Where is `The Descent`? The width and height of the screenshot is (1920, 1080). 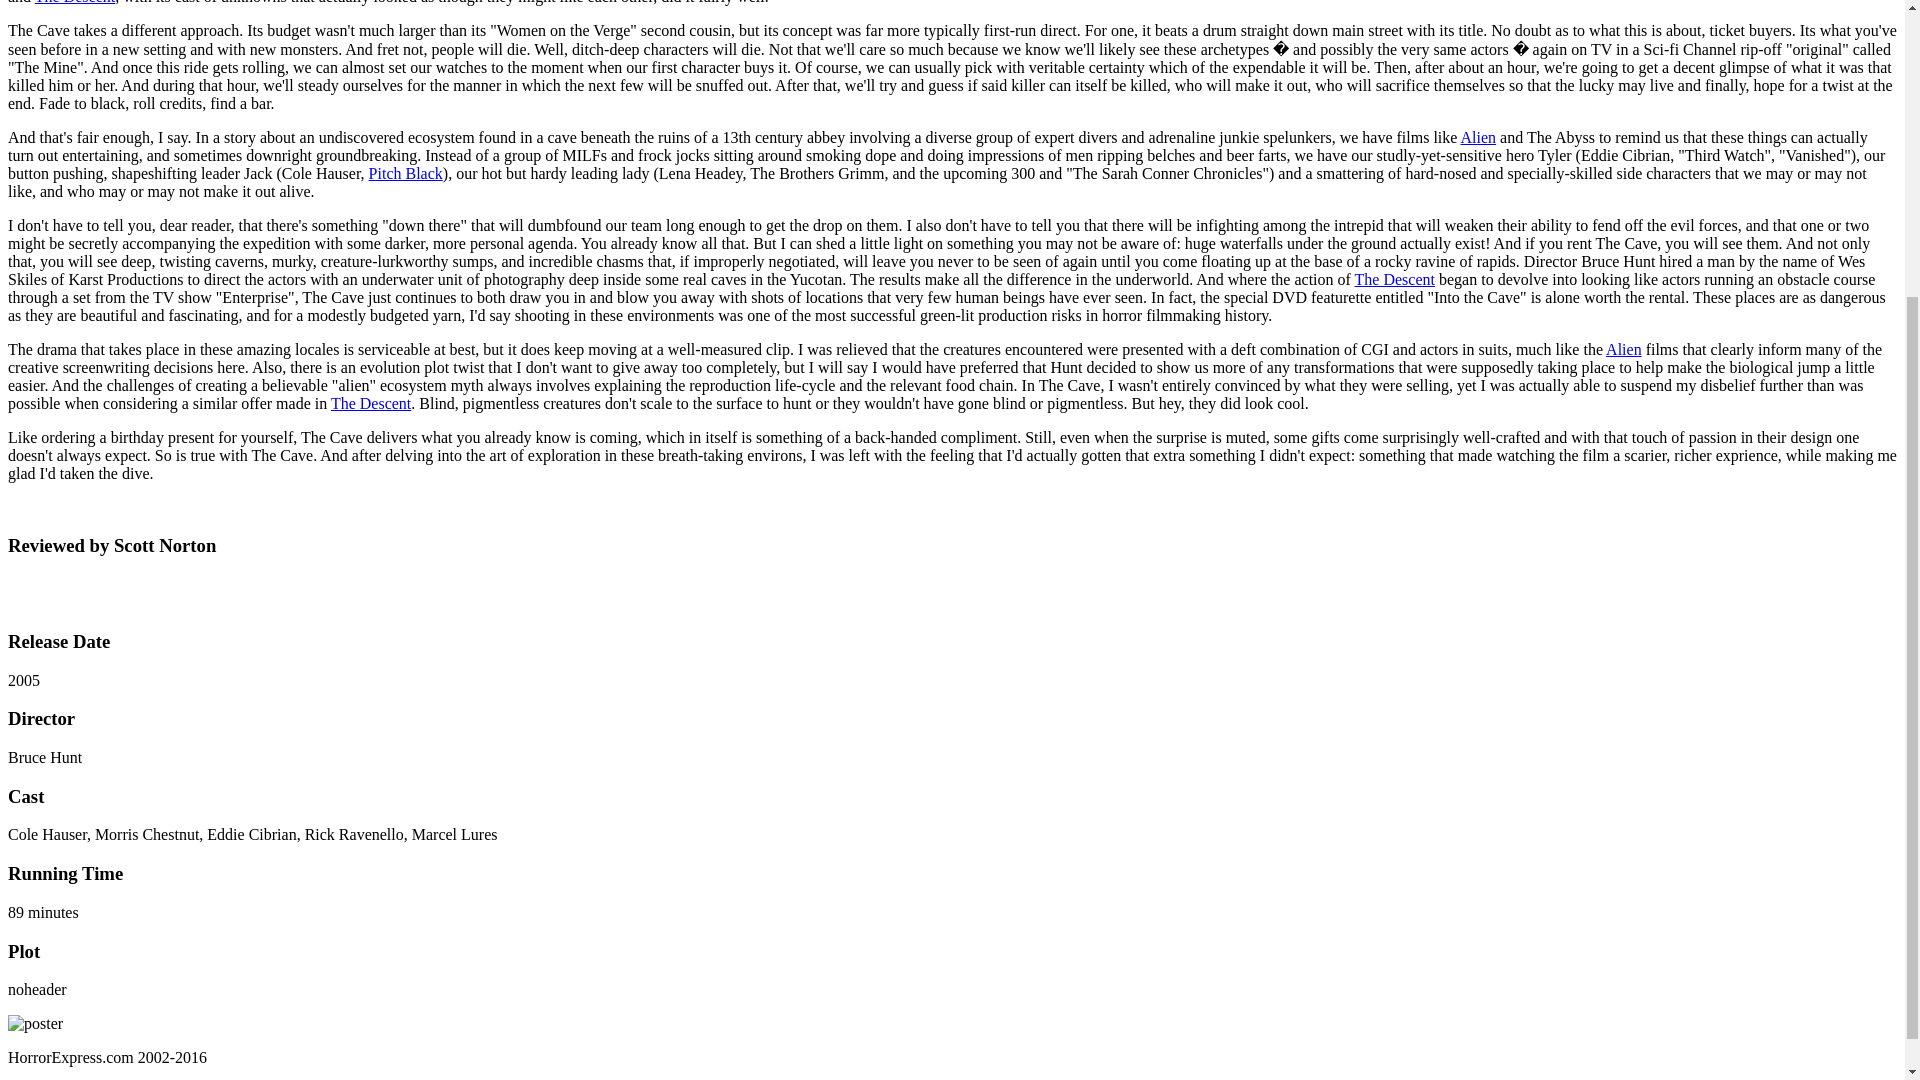 The Descent is located at coordinates (74, 2).